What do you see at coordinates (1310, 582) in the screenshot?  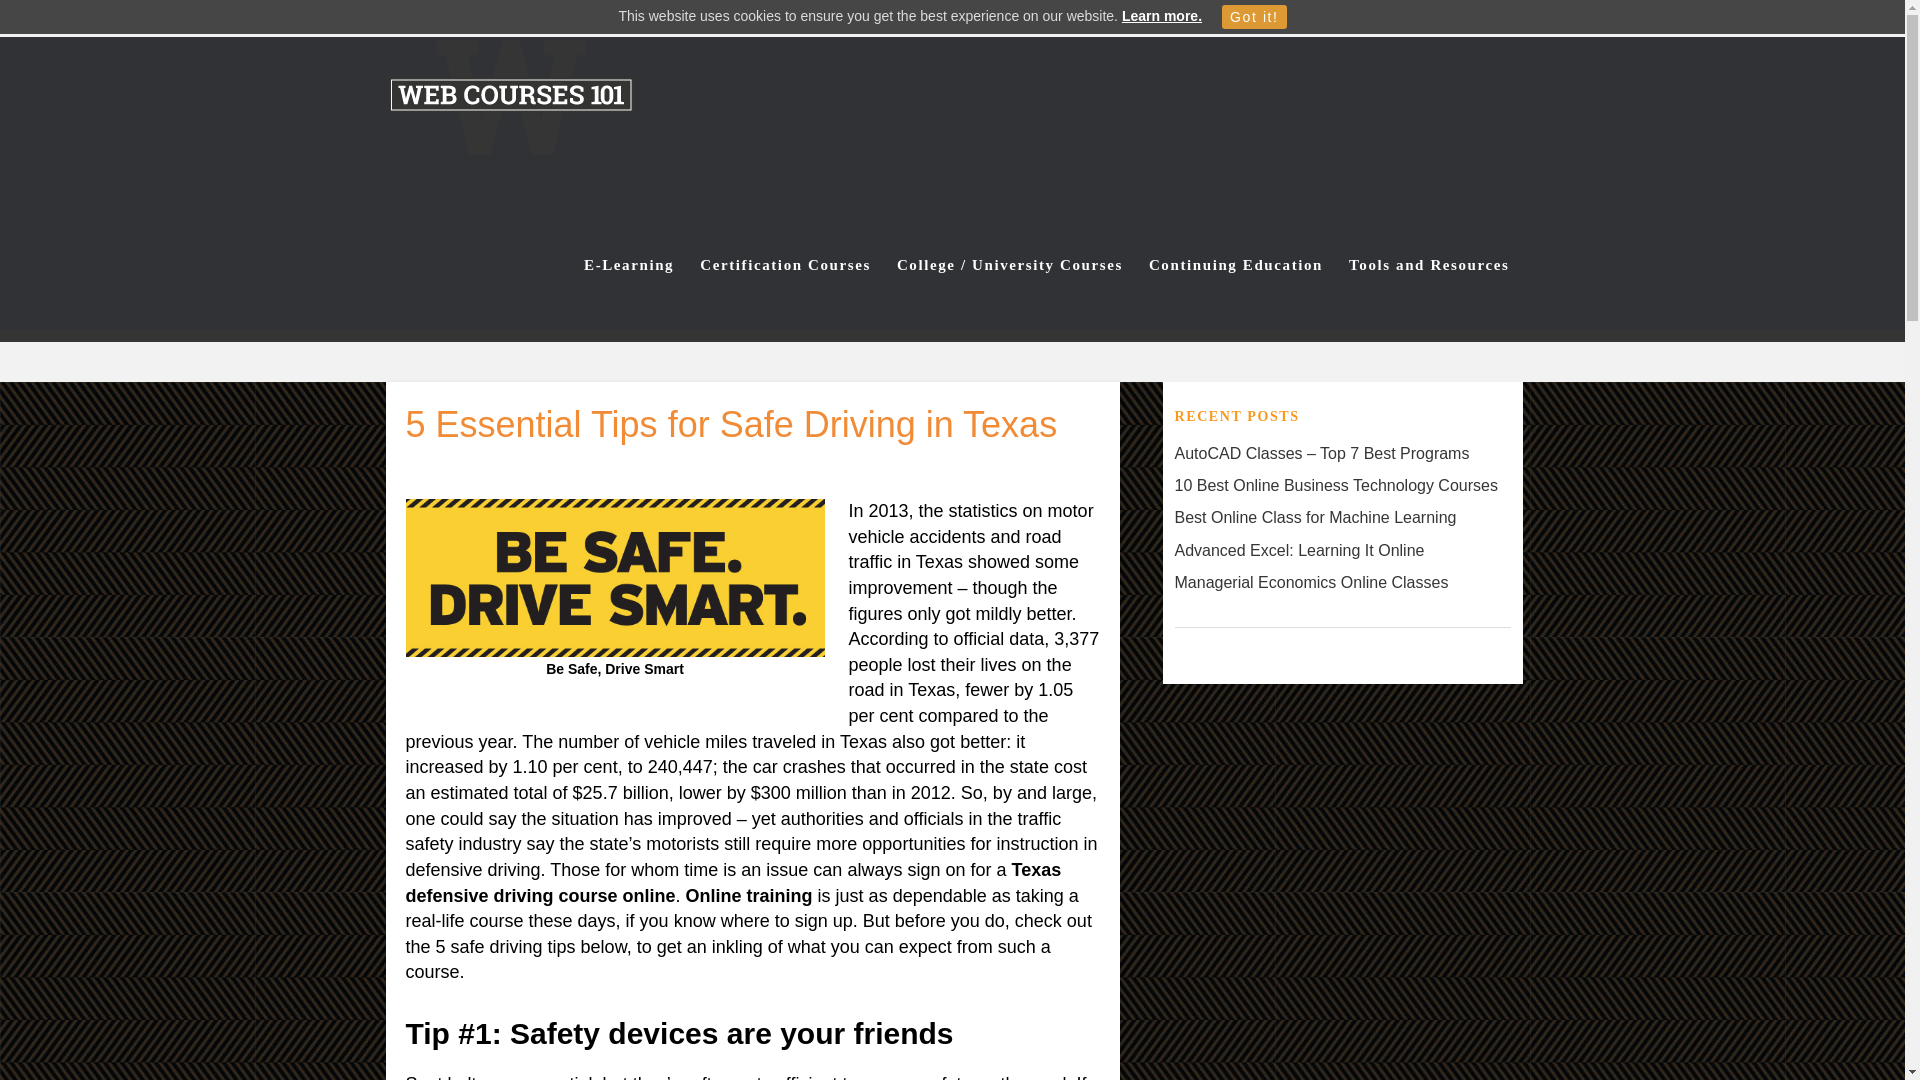 I see `Managerial Economics Online Classes` at bounding box center [1310, 582].